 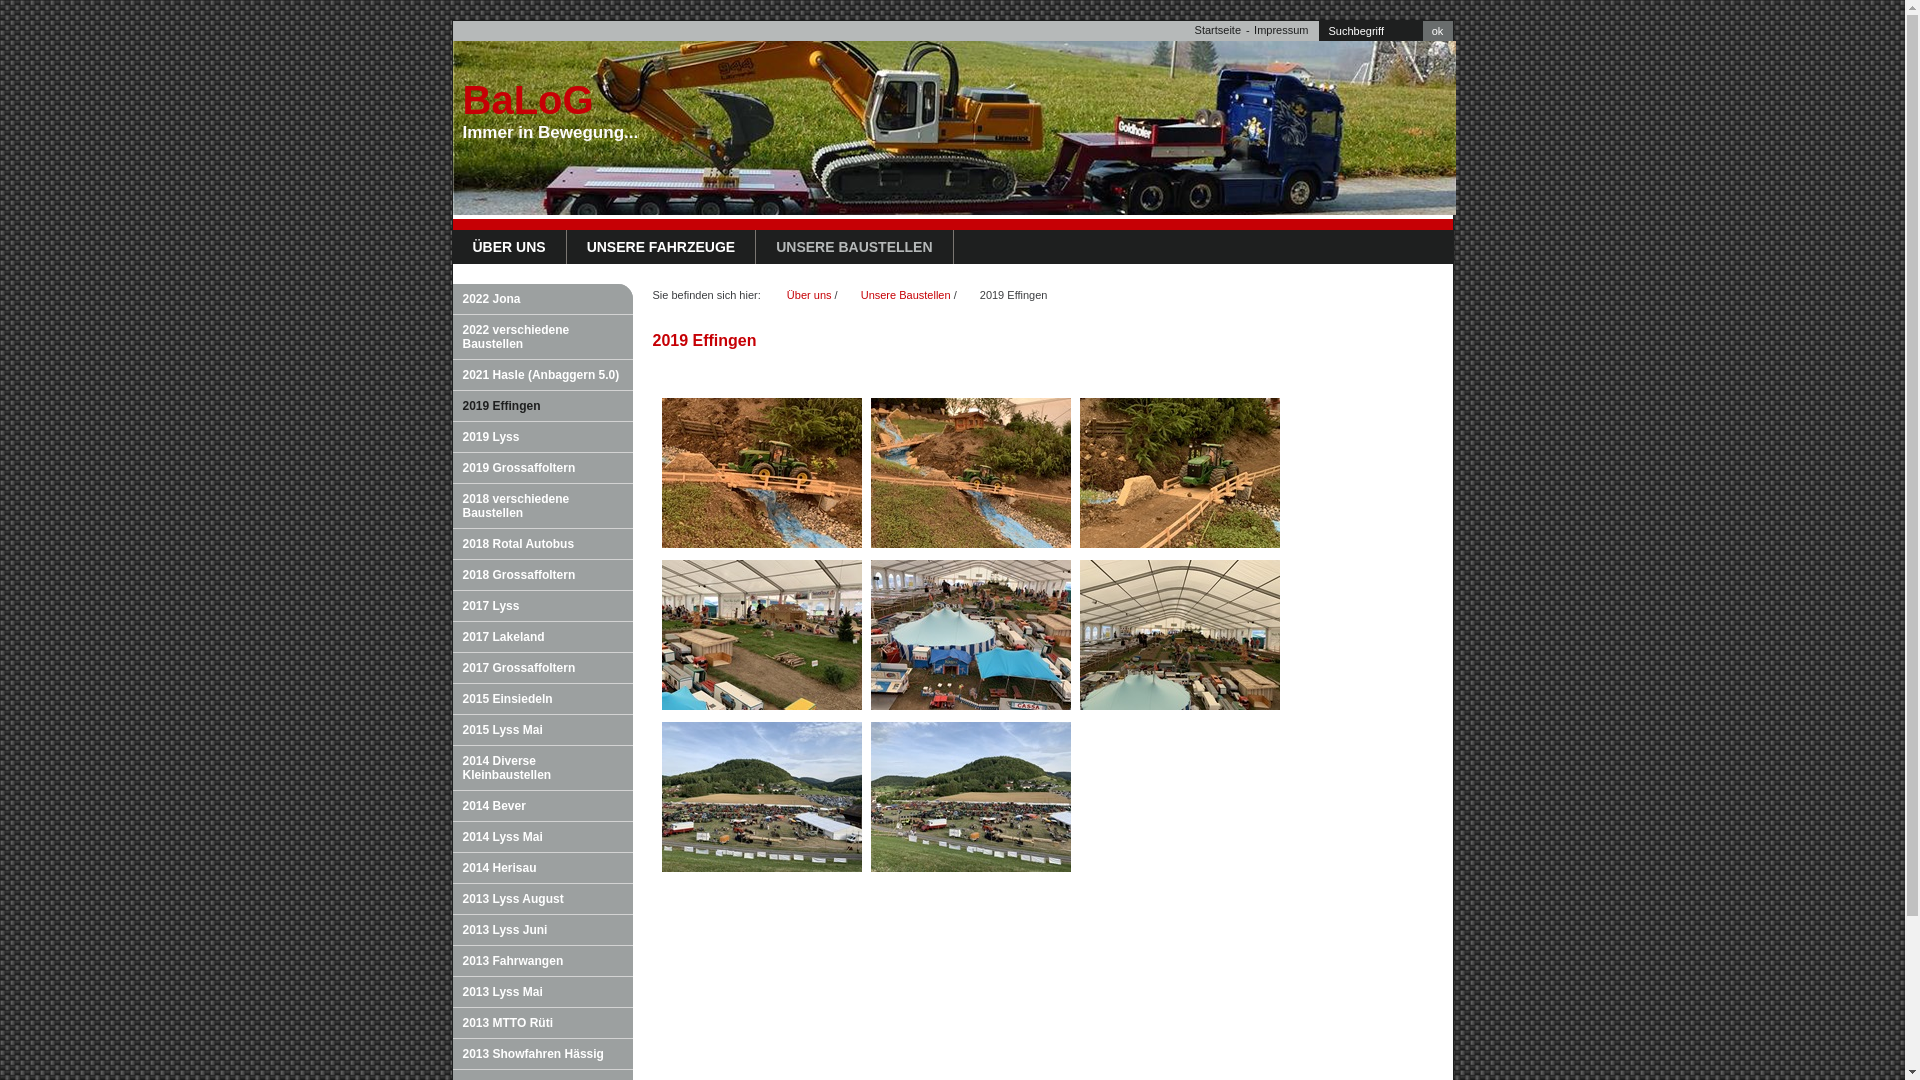 I want to click on 2014 Diverse Kleinbaustellen, so click(x=542, y=768).